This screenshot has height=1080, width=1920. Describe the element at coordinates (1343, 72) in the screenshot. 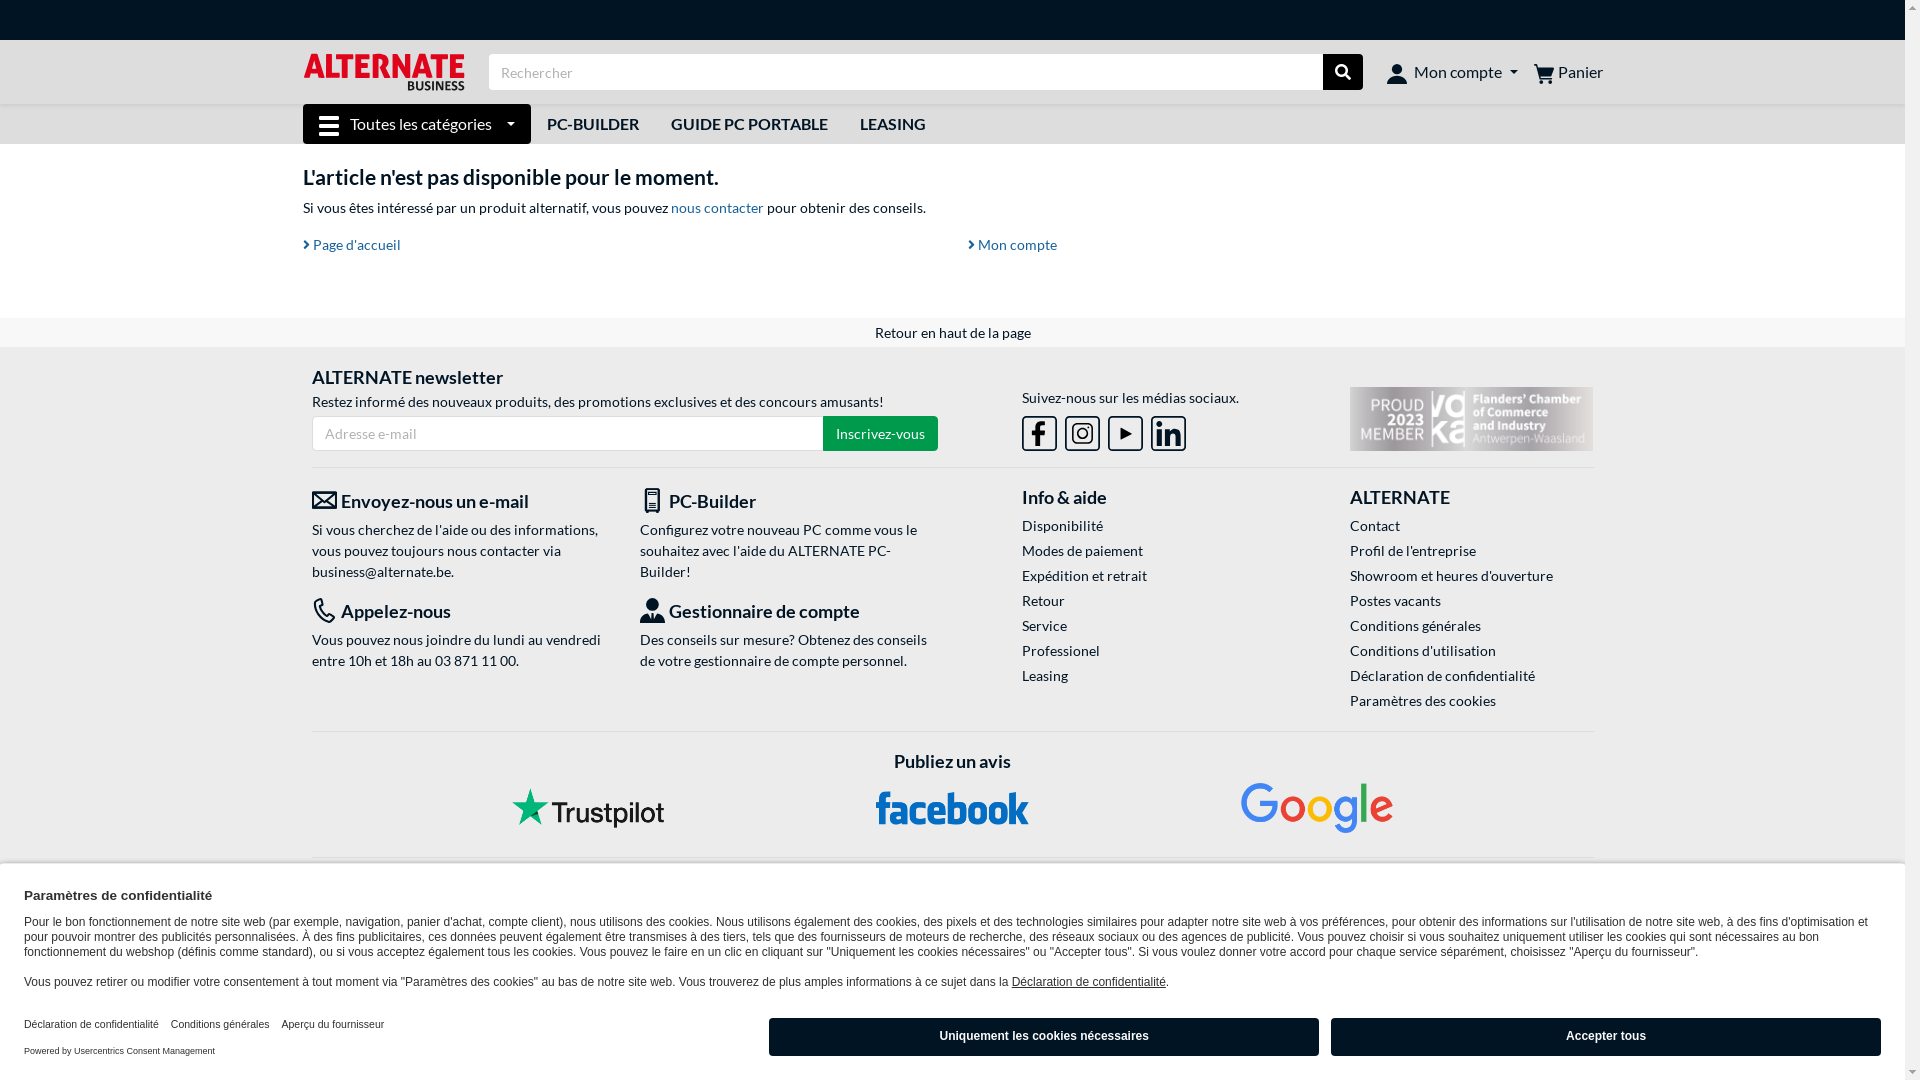

I see `Rechercher` at that location.